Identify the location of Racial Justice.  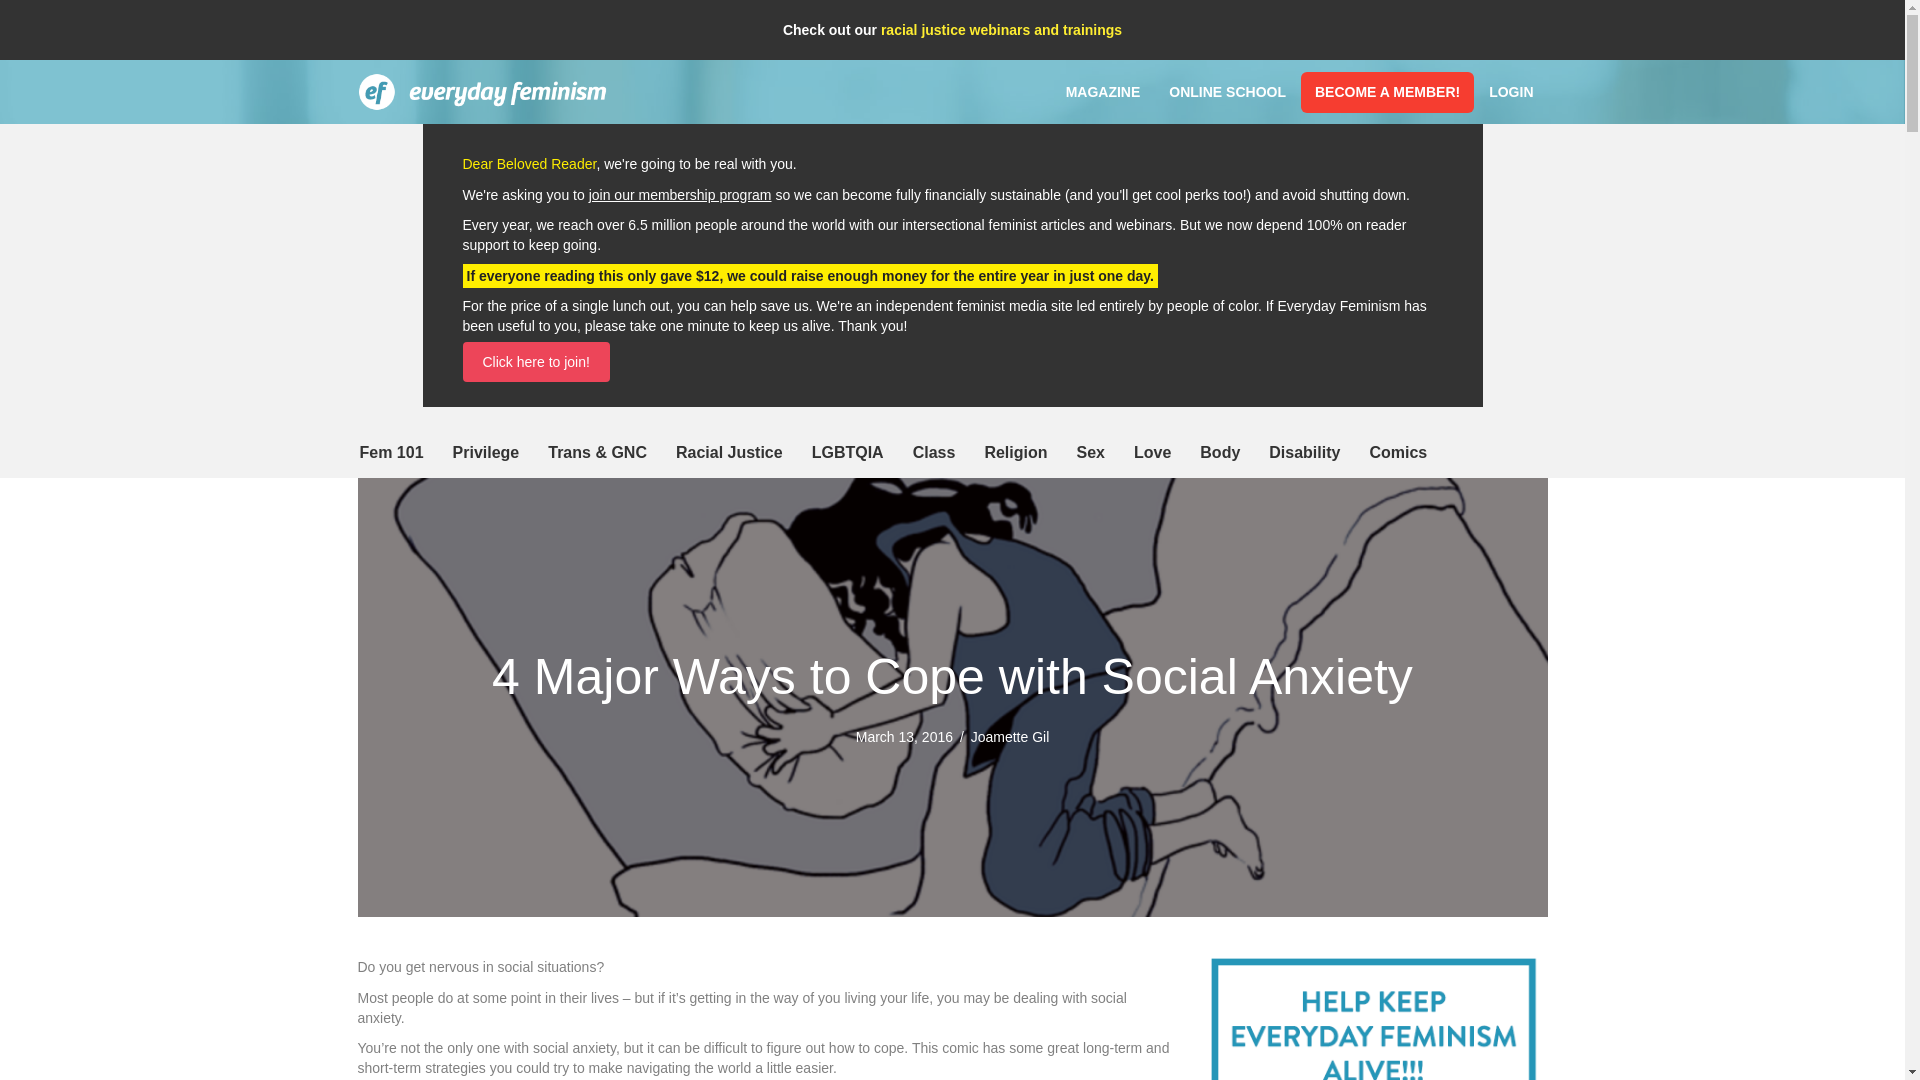
(729, 452).